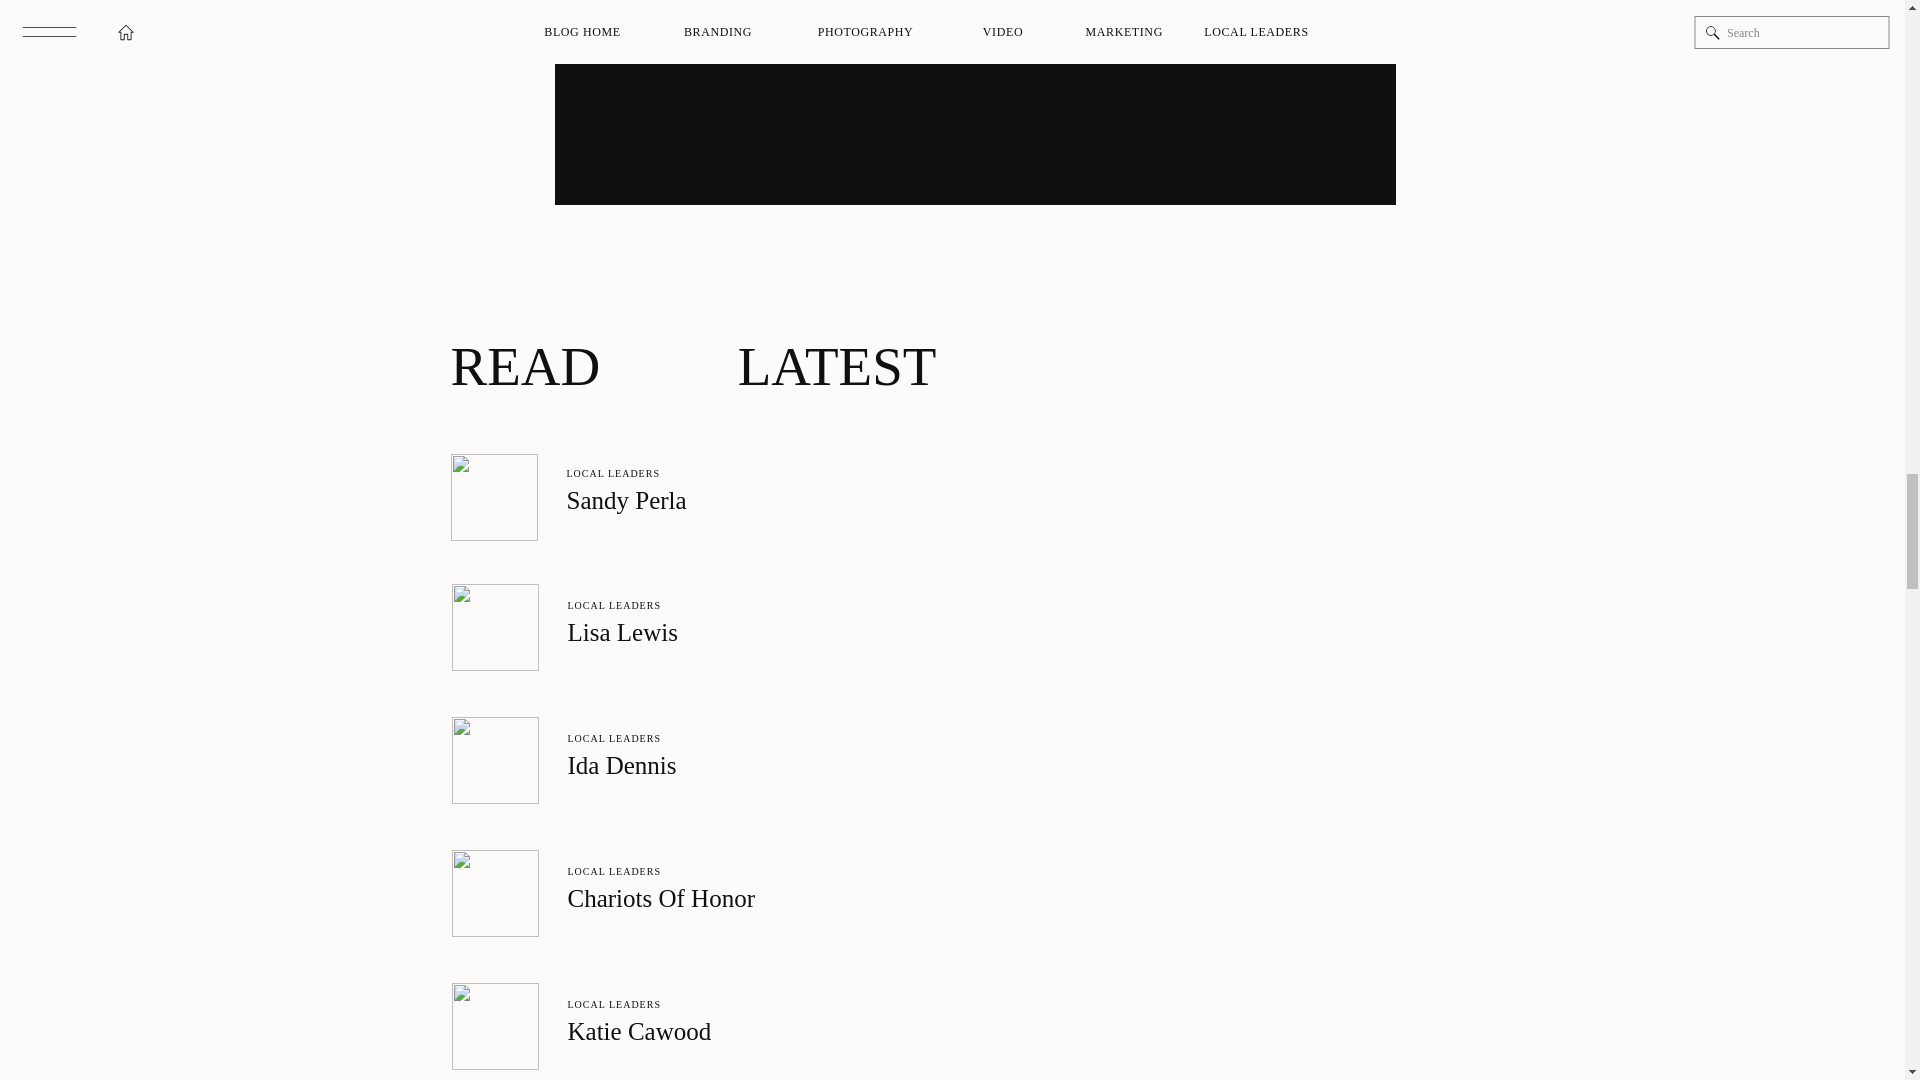  What do you see at coordinates (495, 1026) in the screenshot?
I see `Katie Cawood` at bounding box center [495, 1026].